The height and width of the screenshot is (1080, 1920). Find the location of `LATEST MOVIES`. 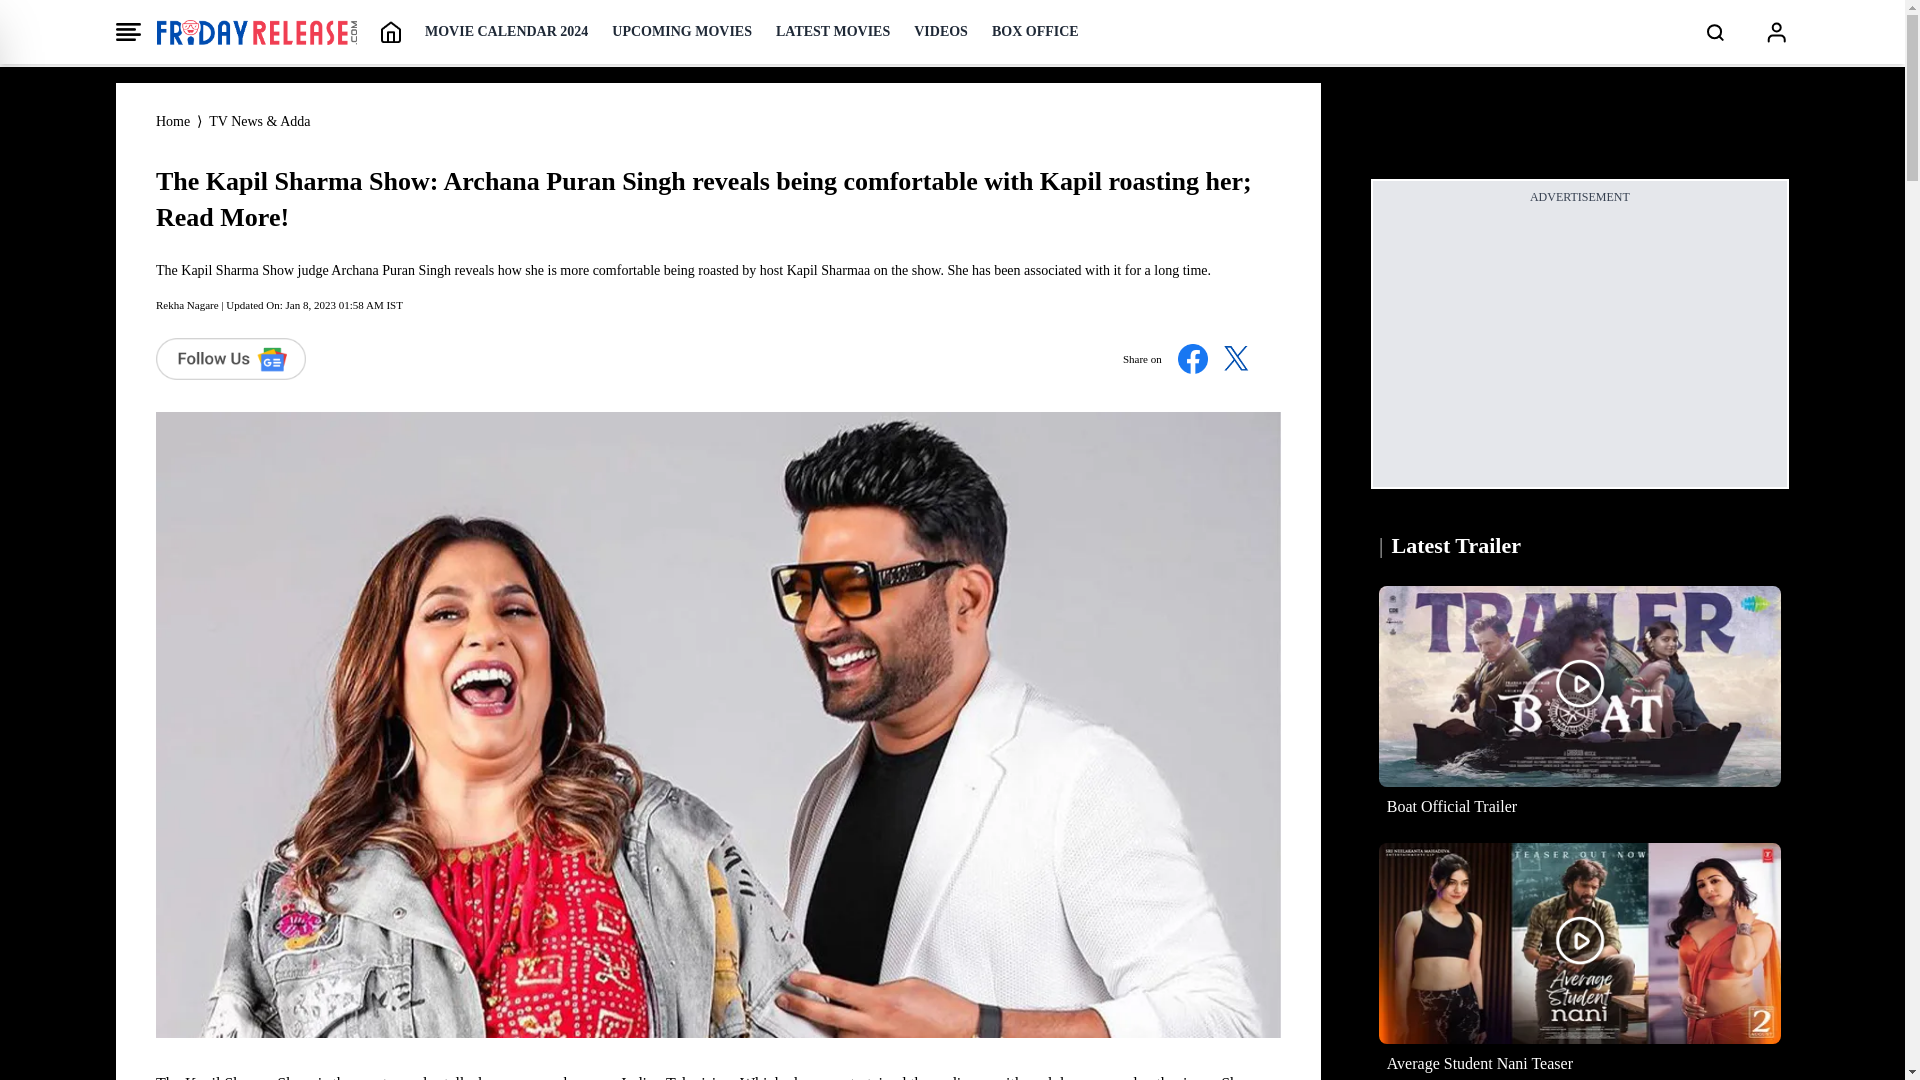

LATEST MOVIES is located at coordinates (832, 31).